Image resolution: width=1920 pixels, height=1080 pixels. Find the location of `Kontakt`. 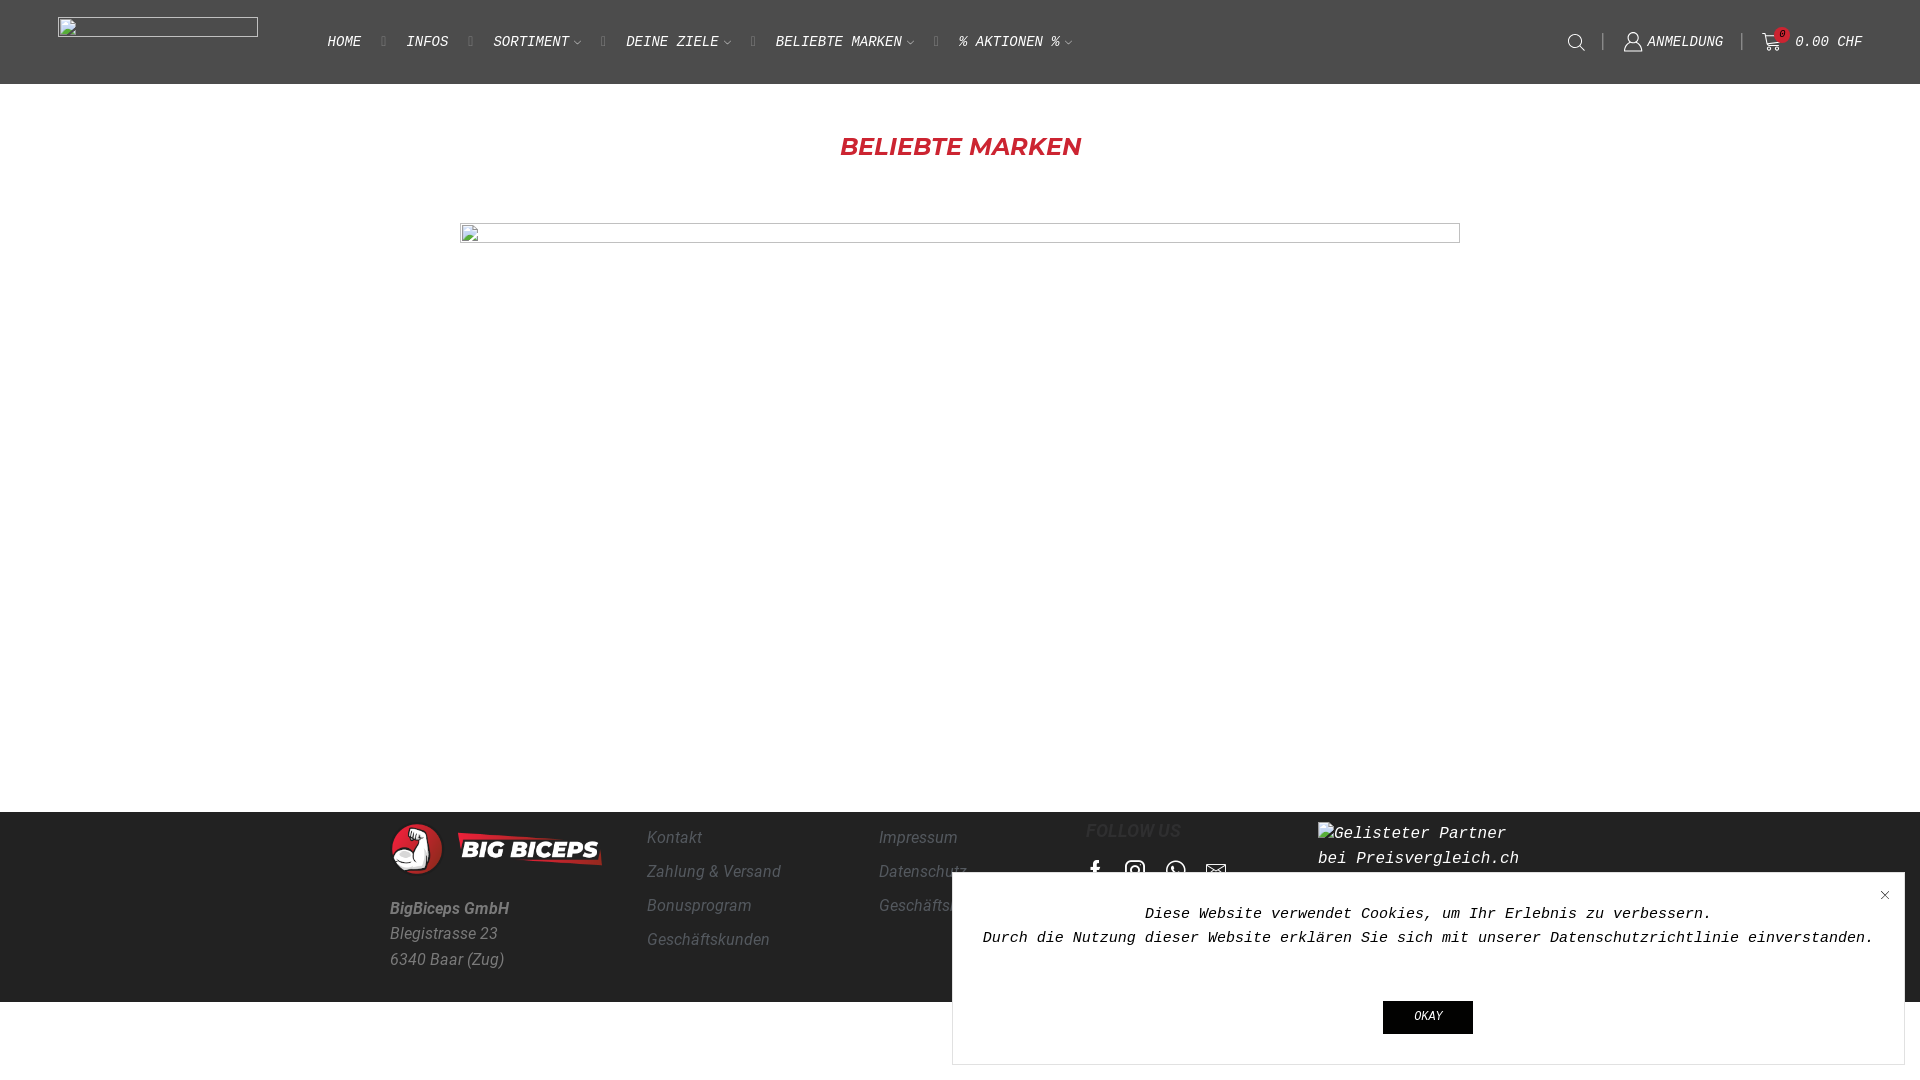

Kontakt is located at coordinates (728, 839).